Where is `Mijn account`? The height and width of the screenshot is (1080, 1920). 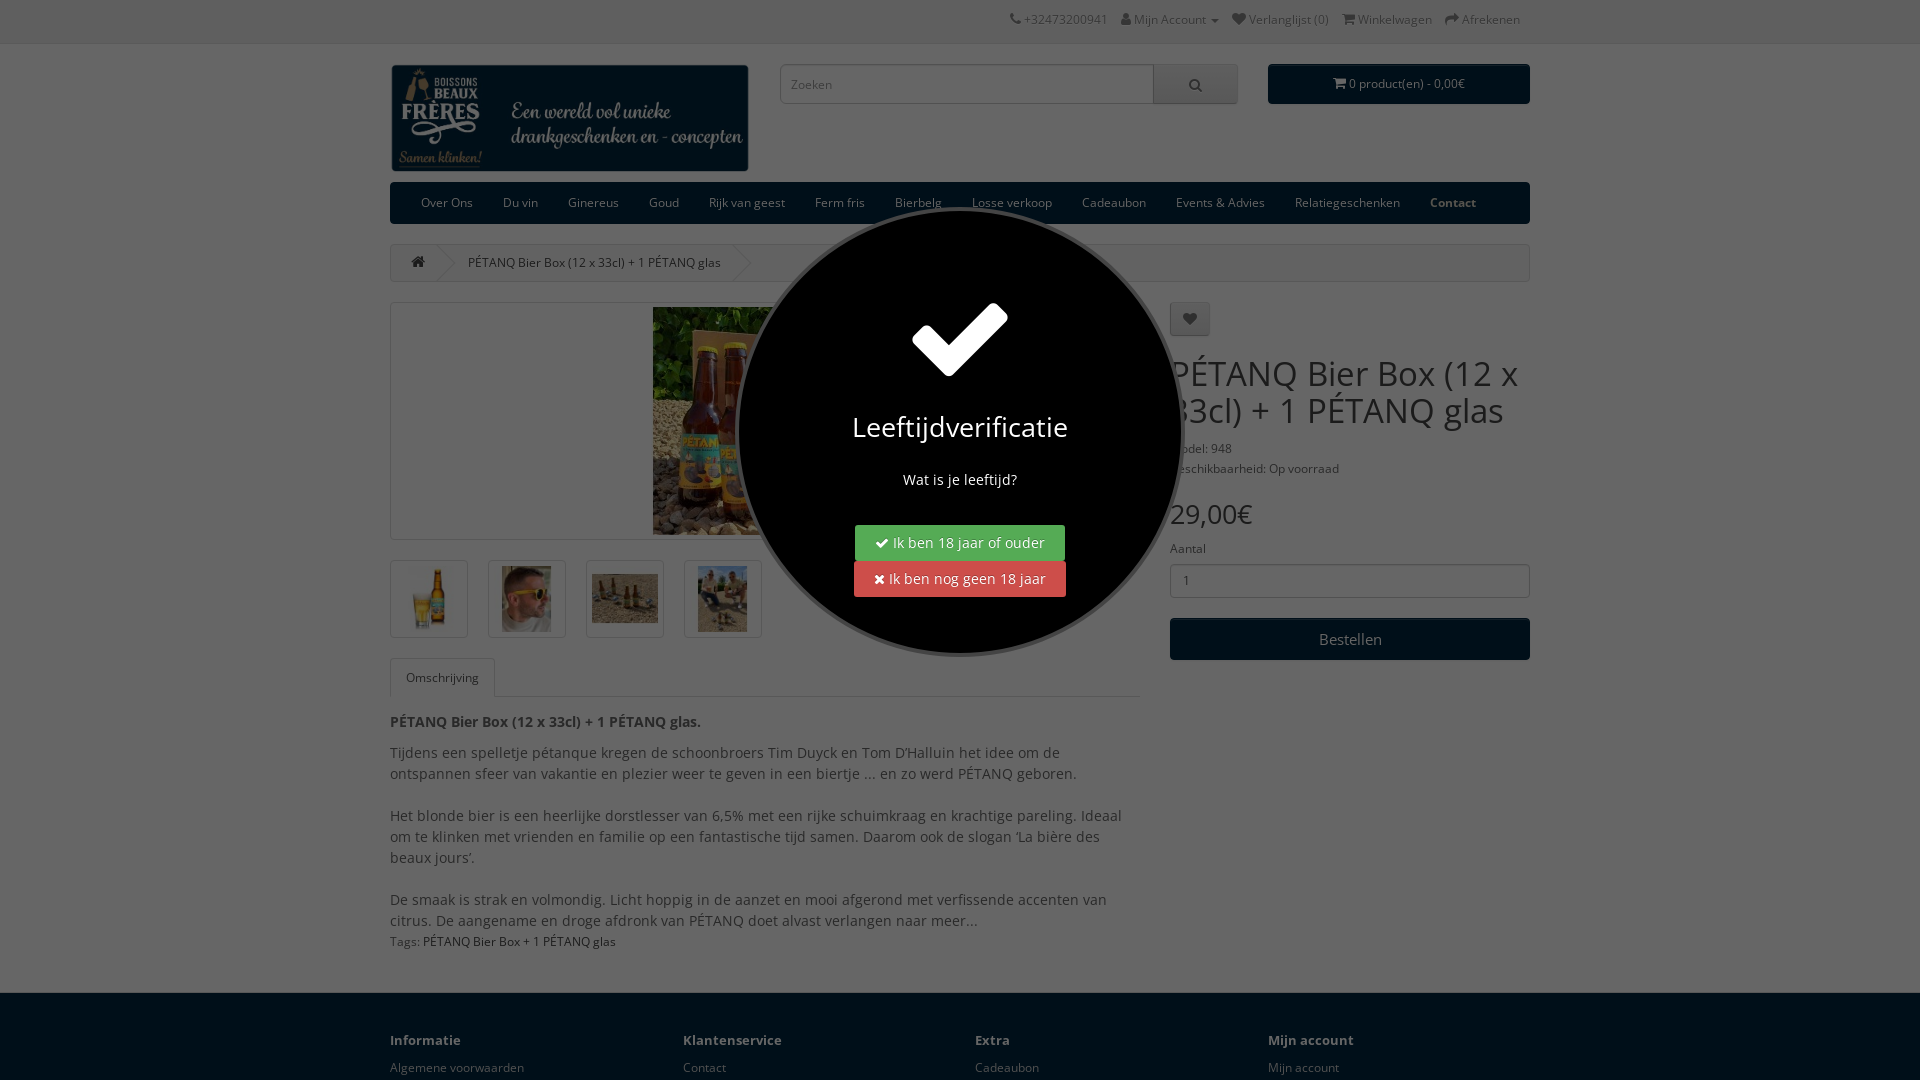
Mijn account is located at coordinates (1304, 1068).